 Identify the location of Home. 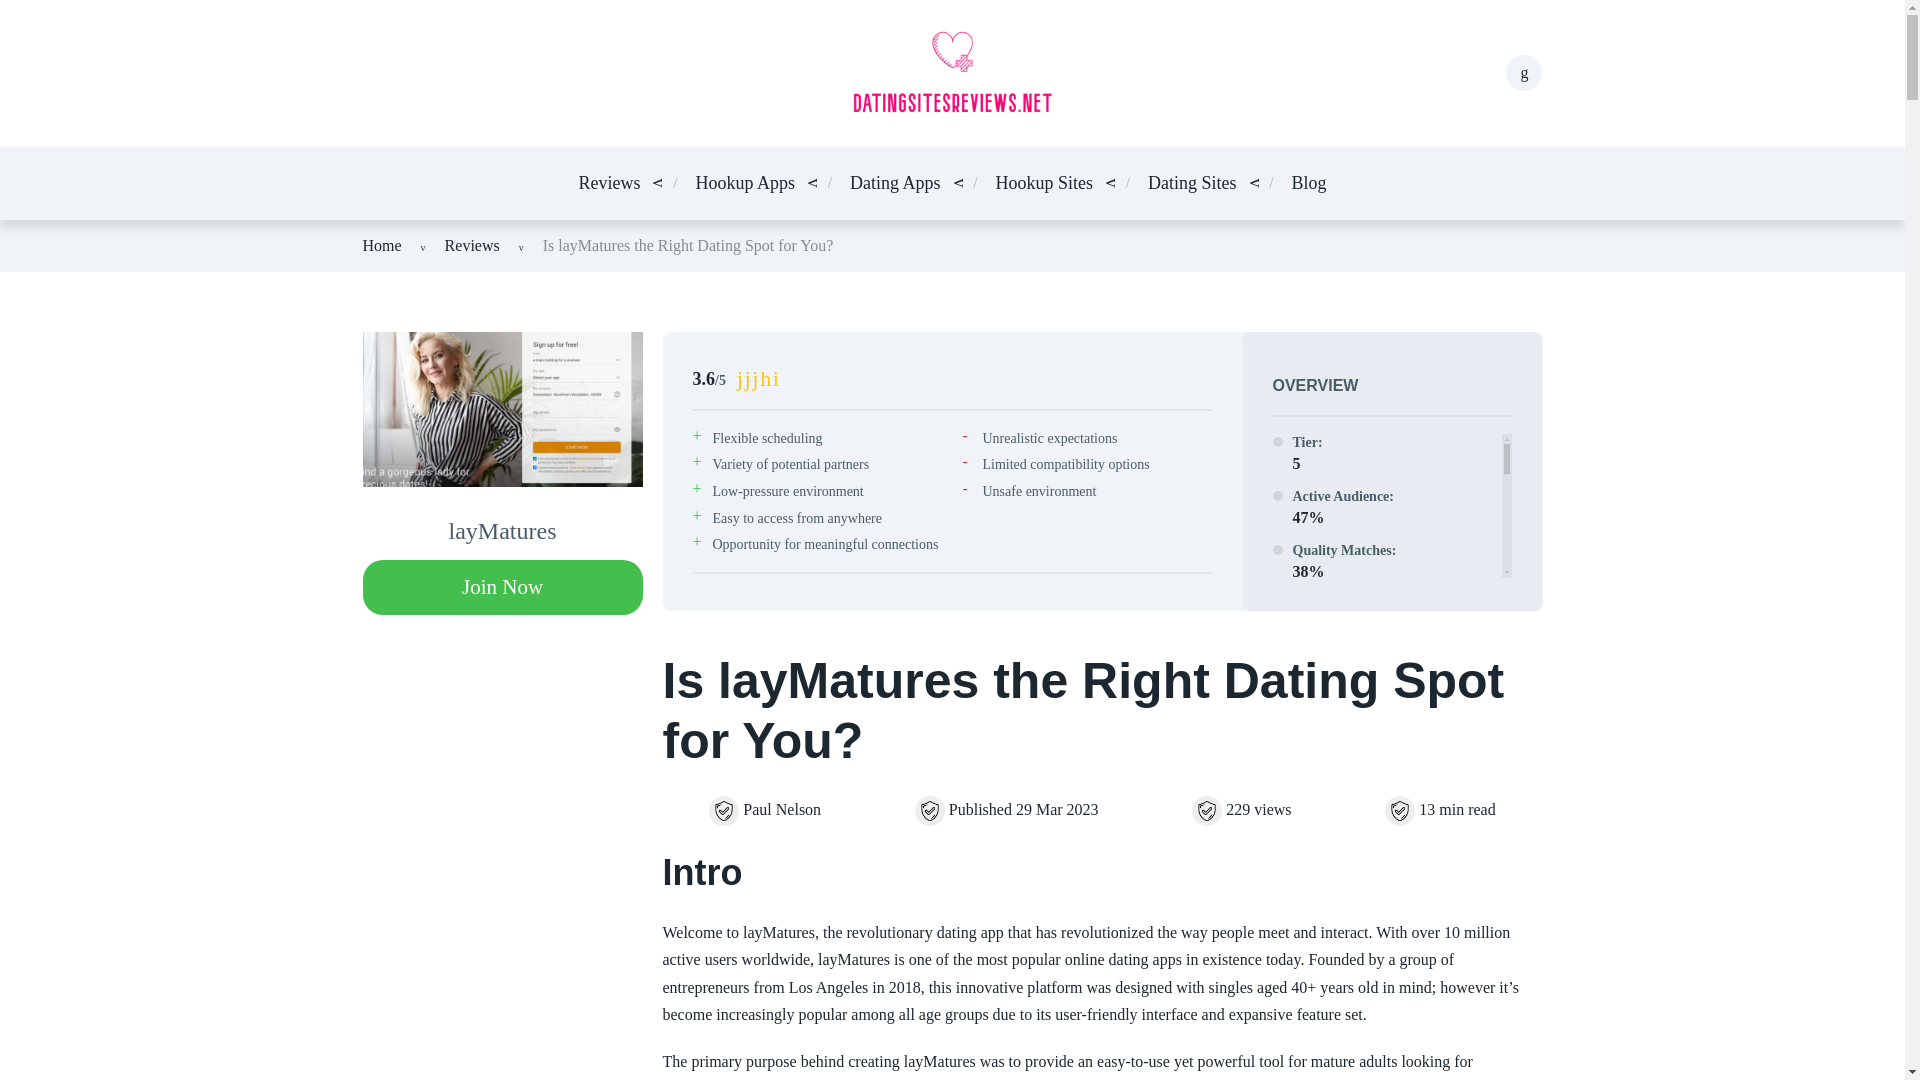
(382, 244).